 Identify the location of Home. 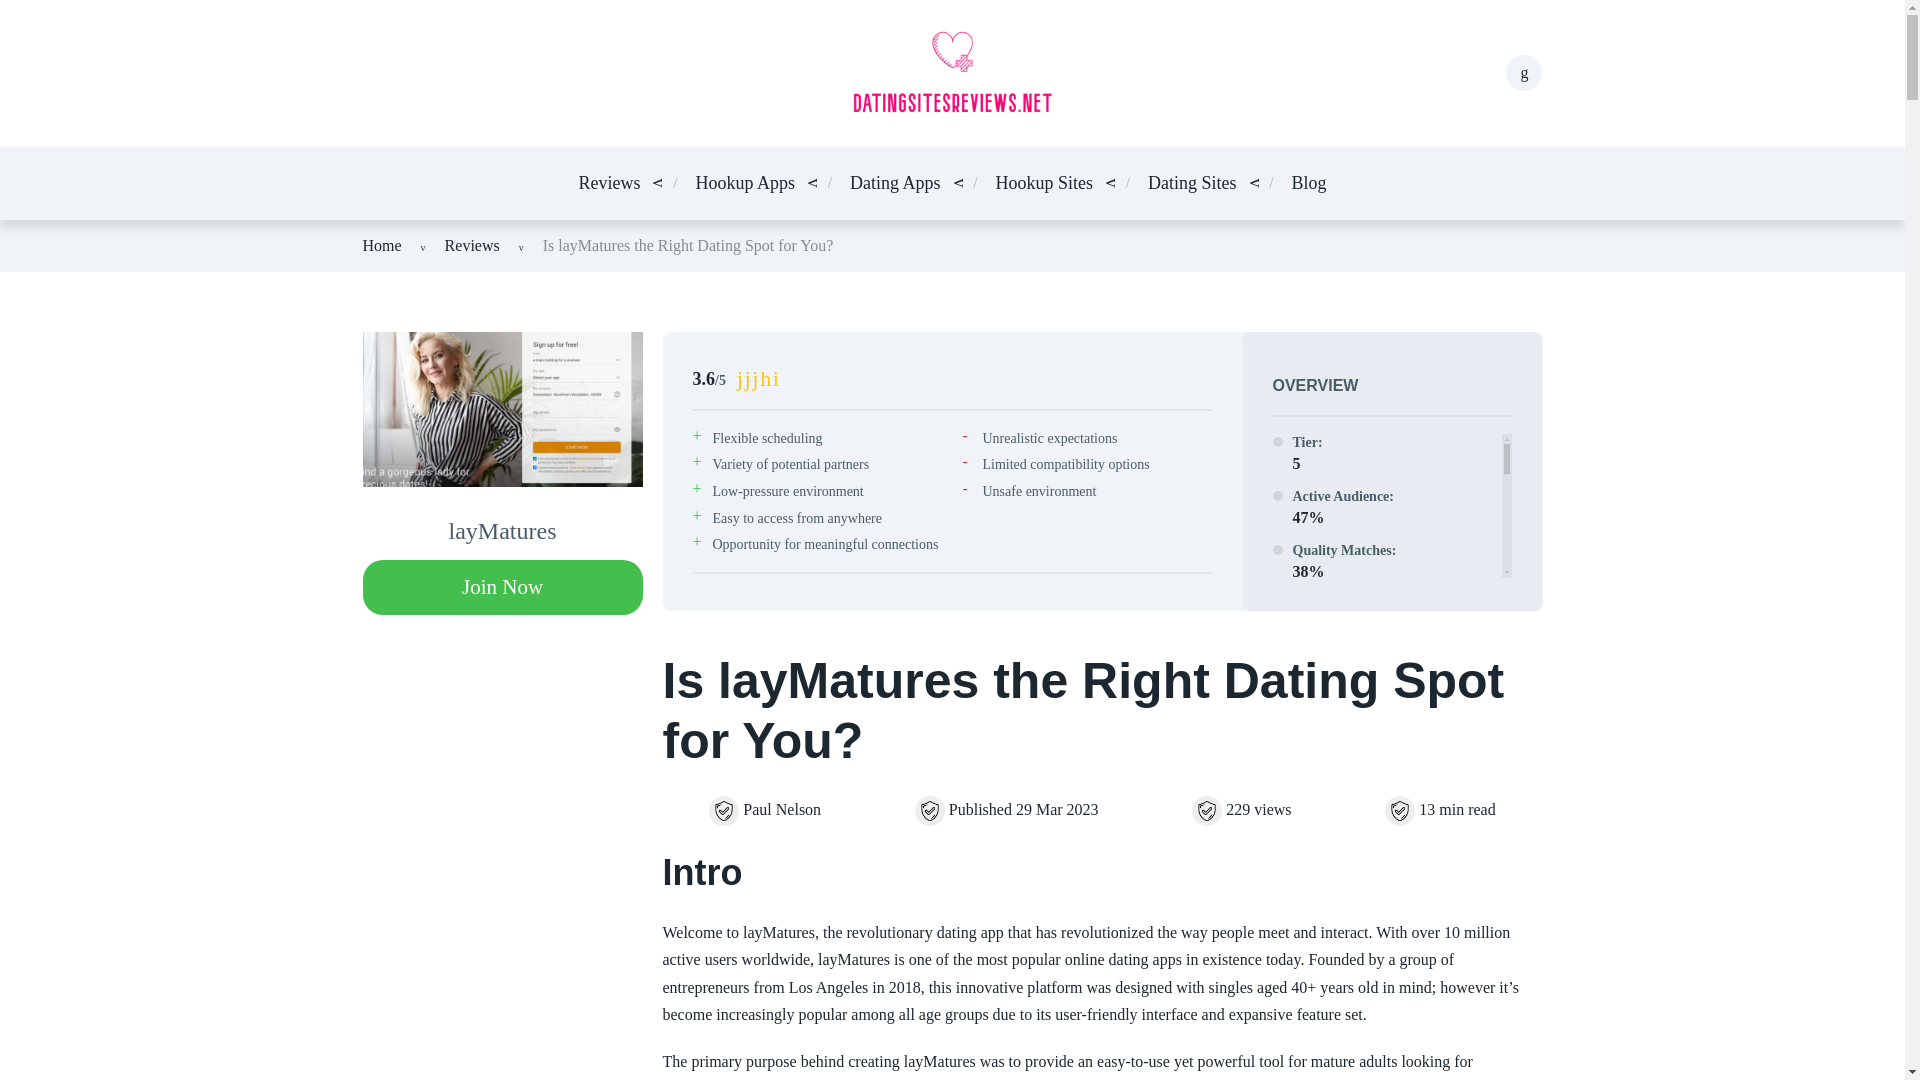
(382, 244).